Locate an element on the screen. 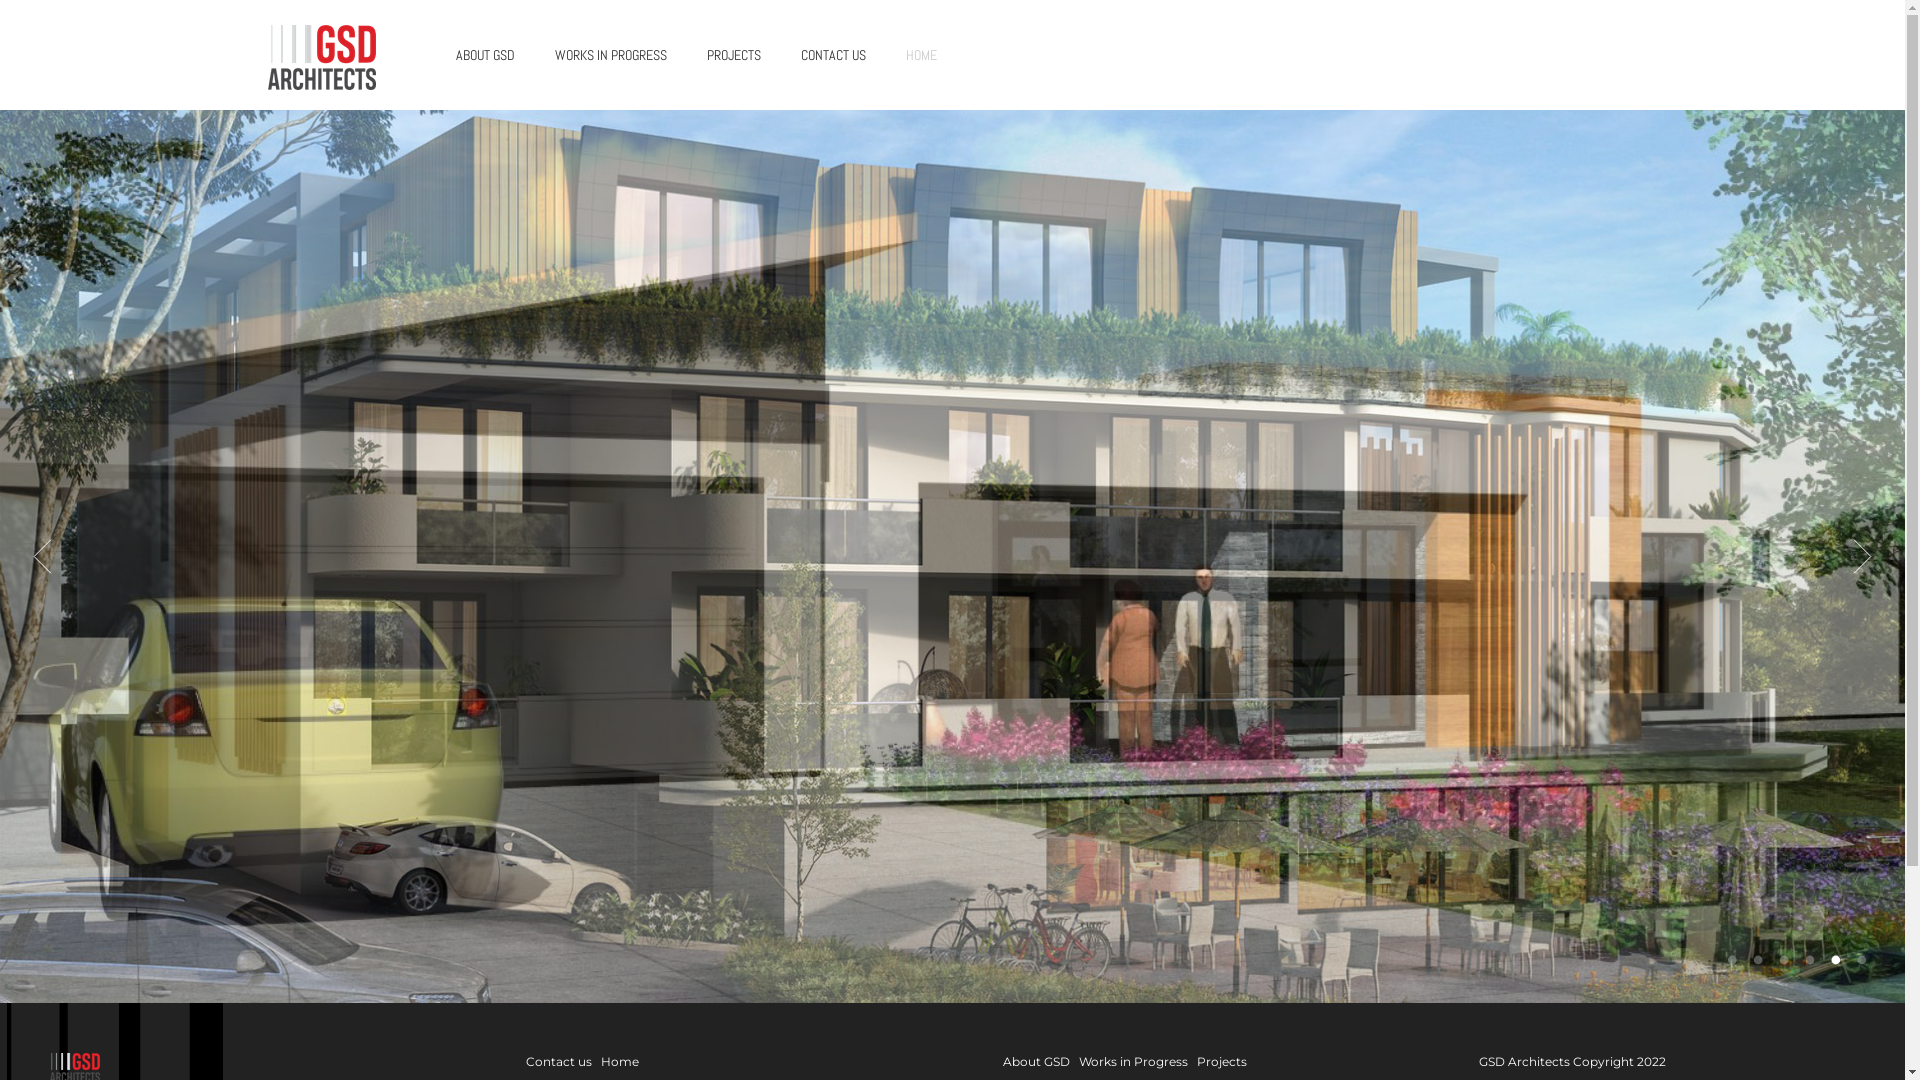 The width and height of the screenshot is (1920, 1080). Projects is located at coordinates (1221, 1062).